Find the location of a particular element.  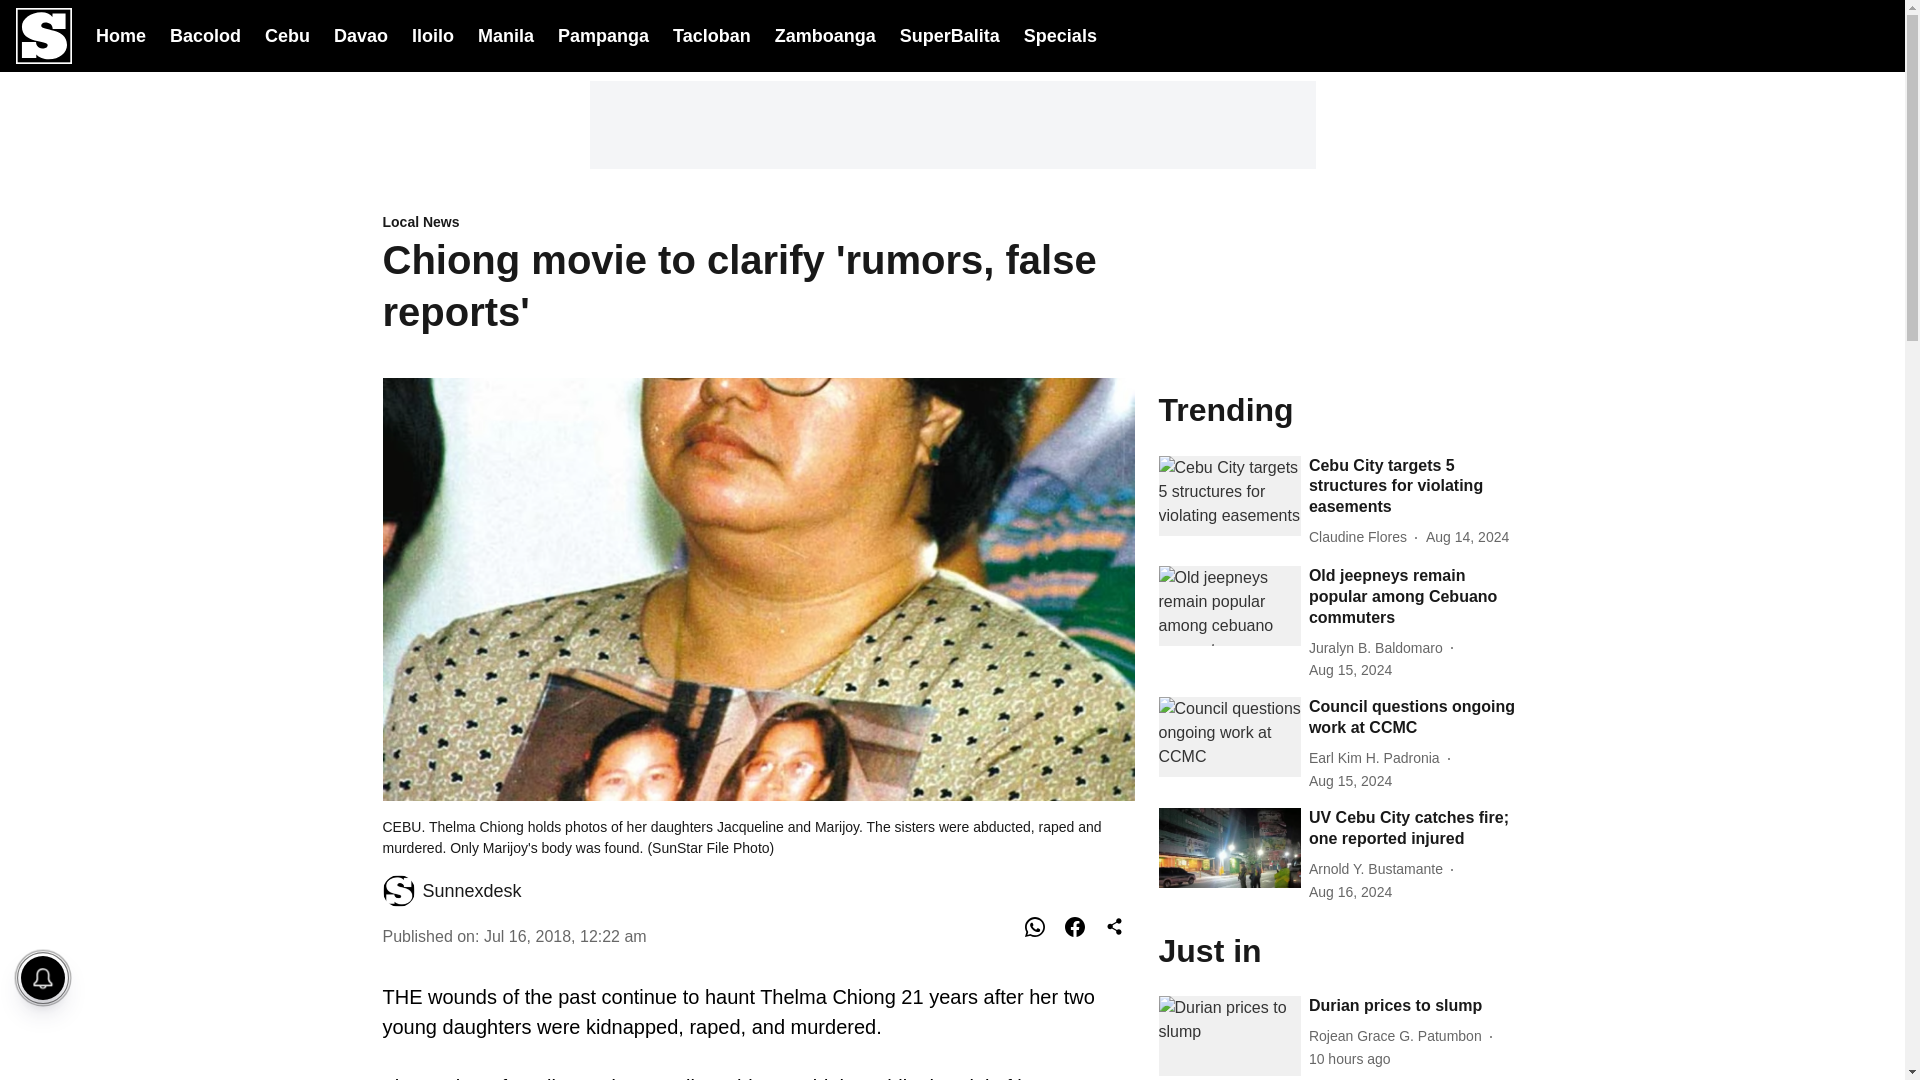

Pampanga is located at coordinates (603, 34).